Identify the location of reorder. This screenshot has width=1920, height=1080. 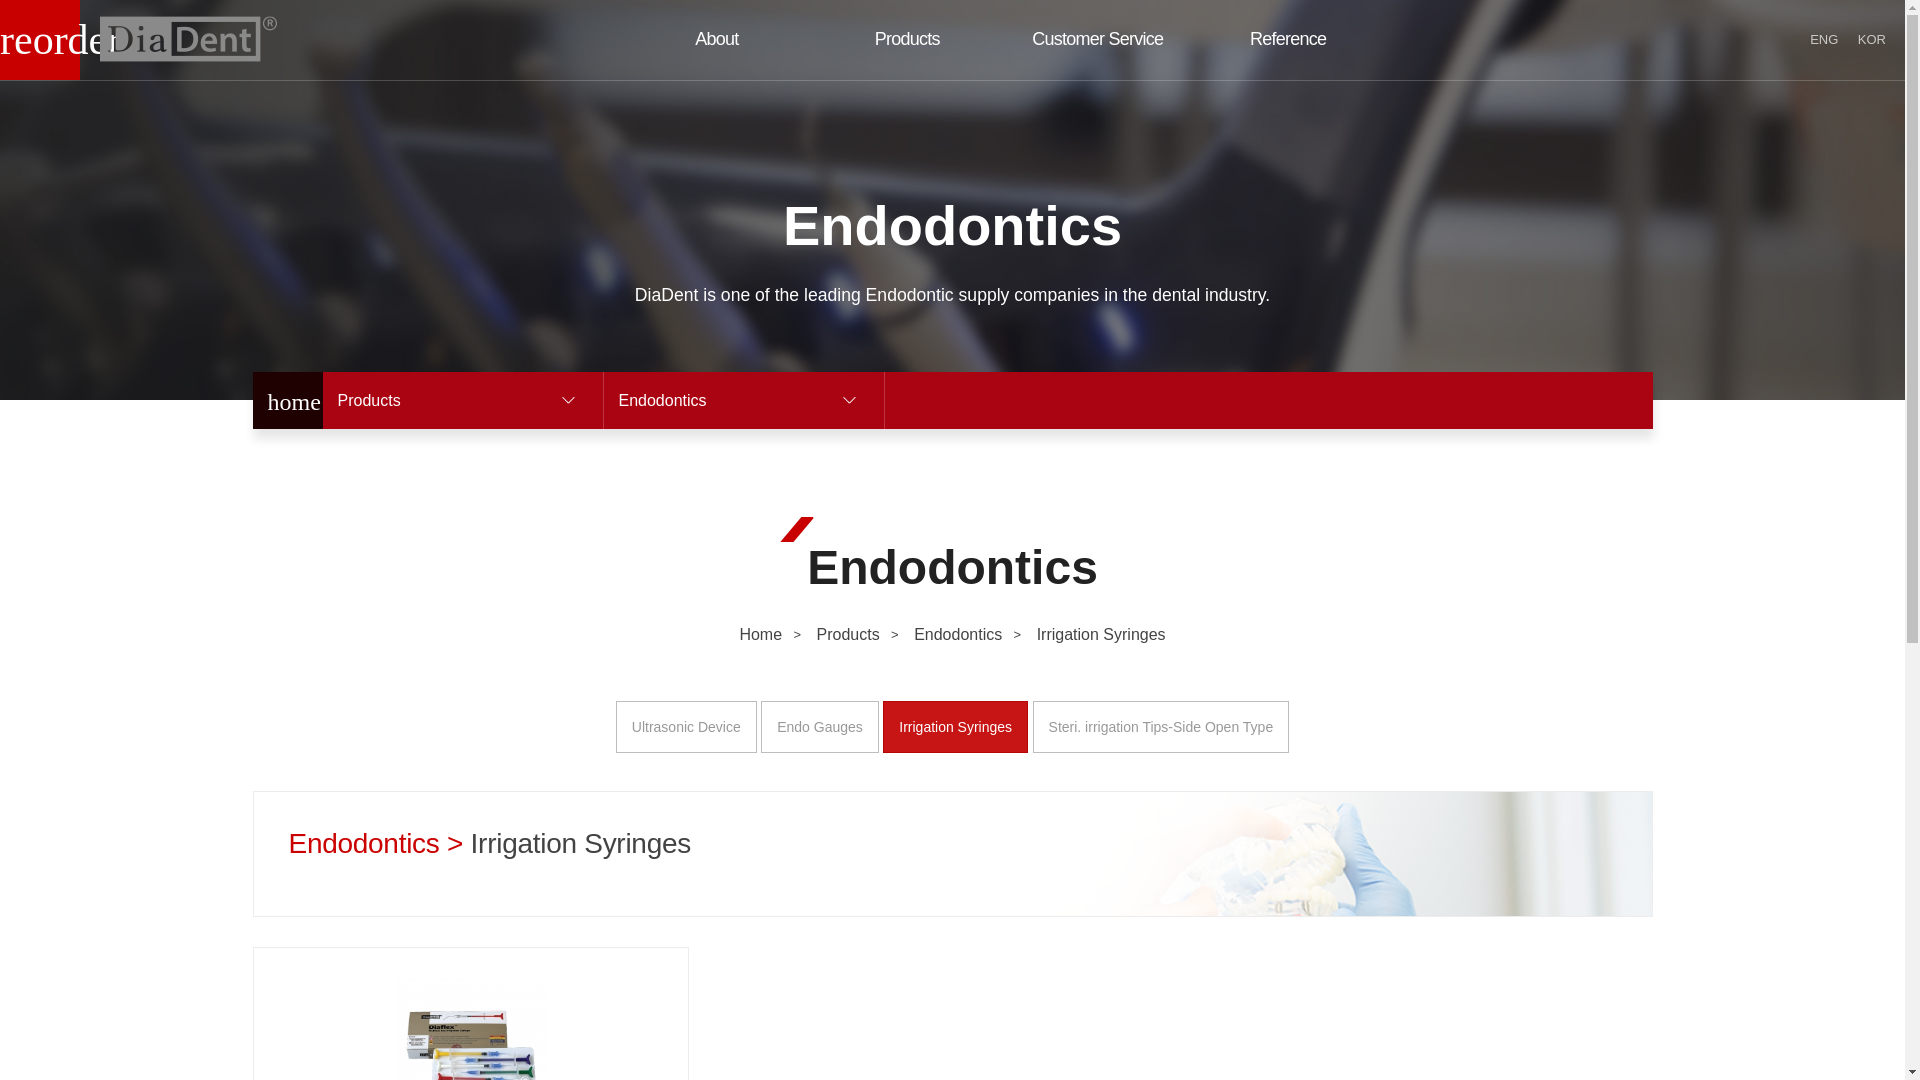
(40, 40).